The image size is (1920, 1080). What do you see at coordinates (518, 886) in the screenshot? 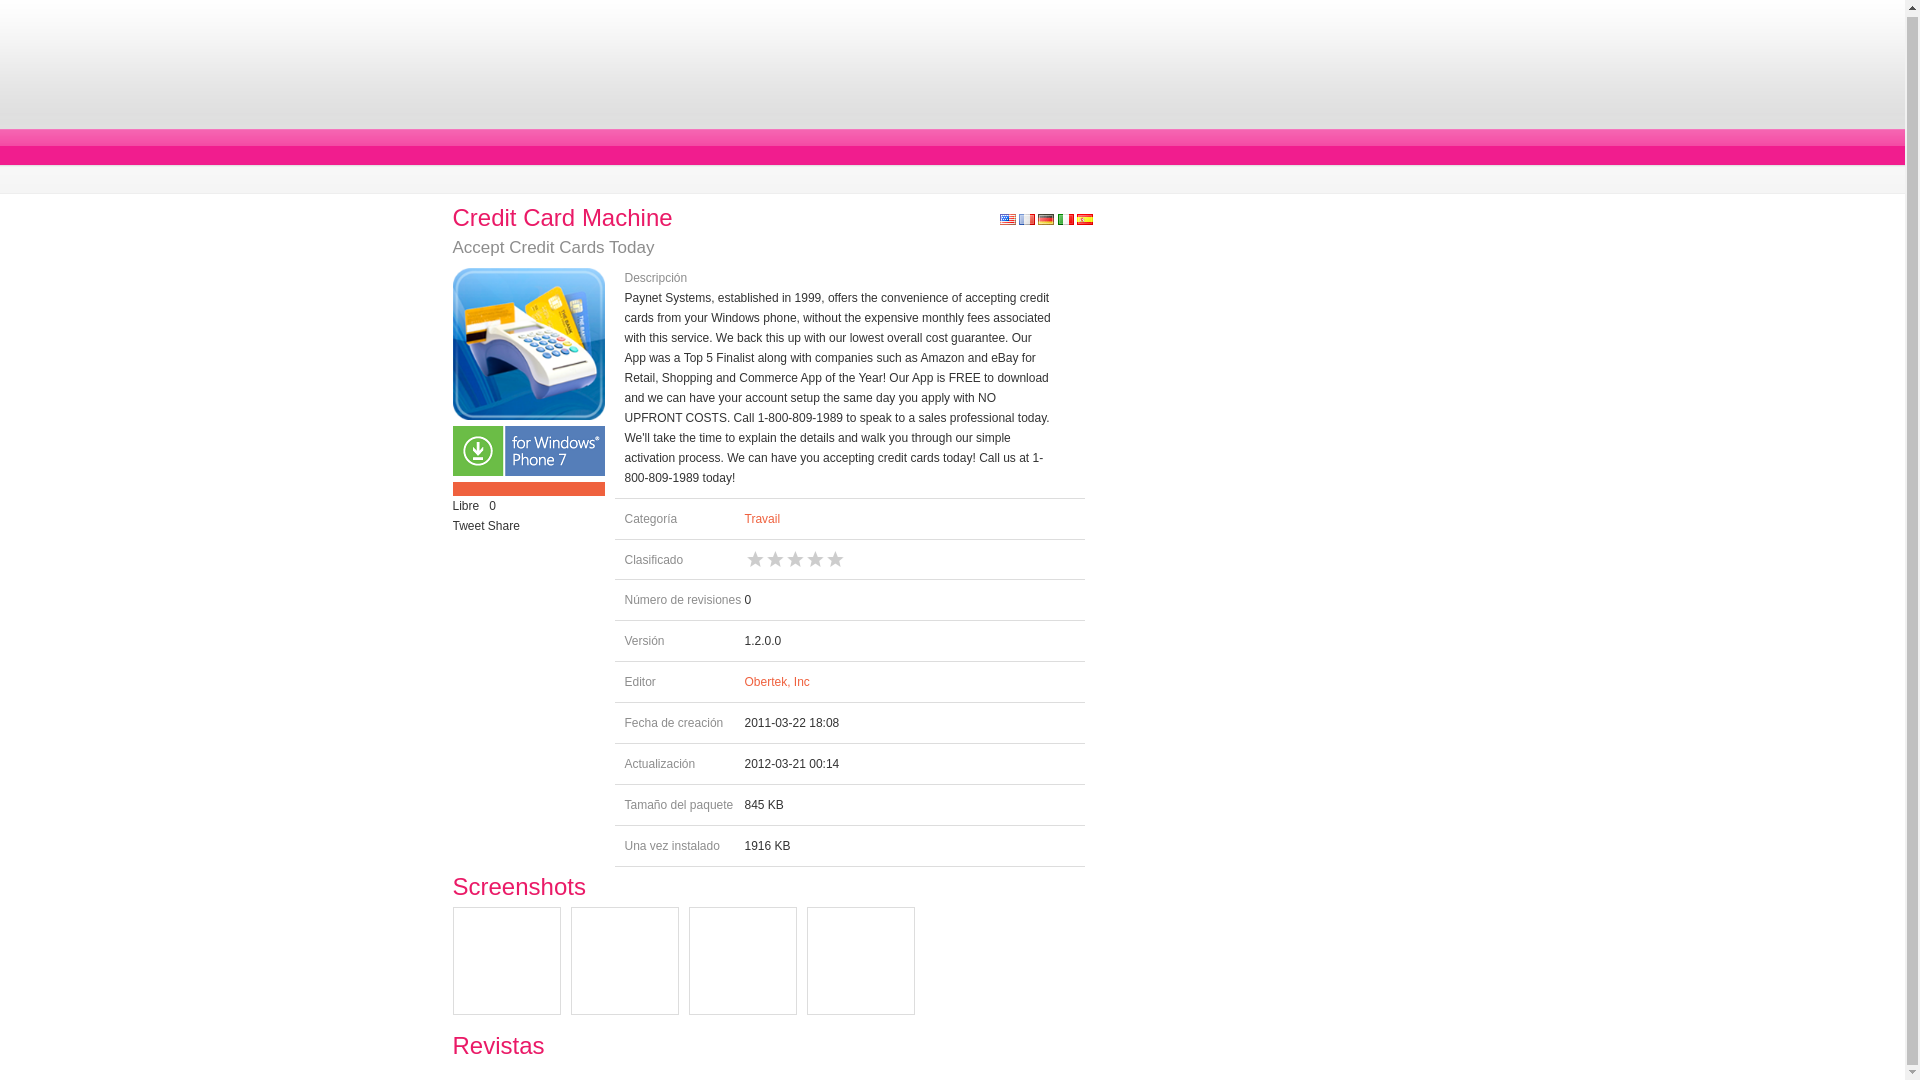
I see `Credit Card Machine Screenshots` at bounding box center [518, 886].